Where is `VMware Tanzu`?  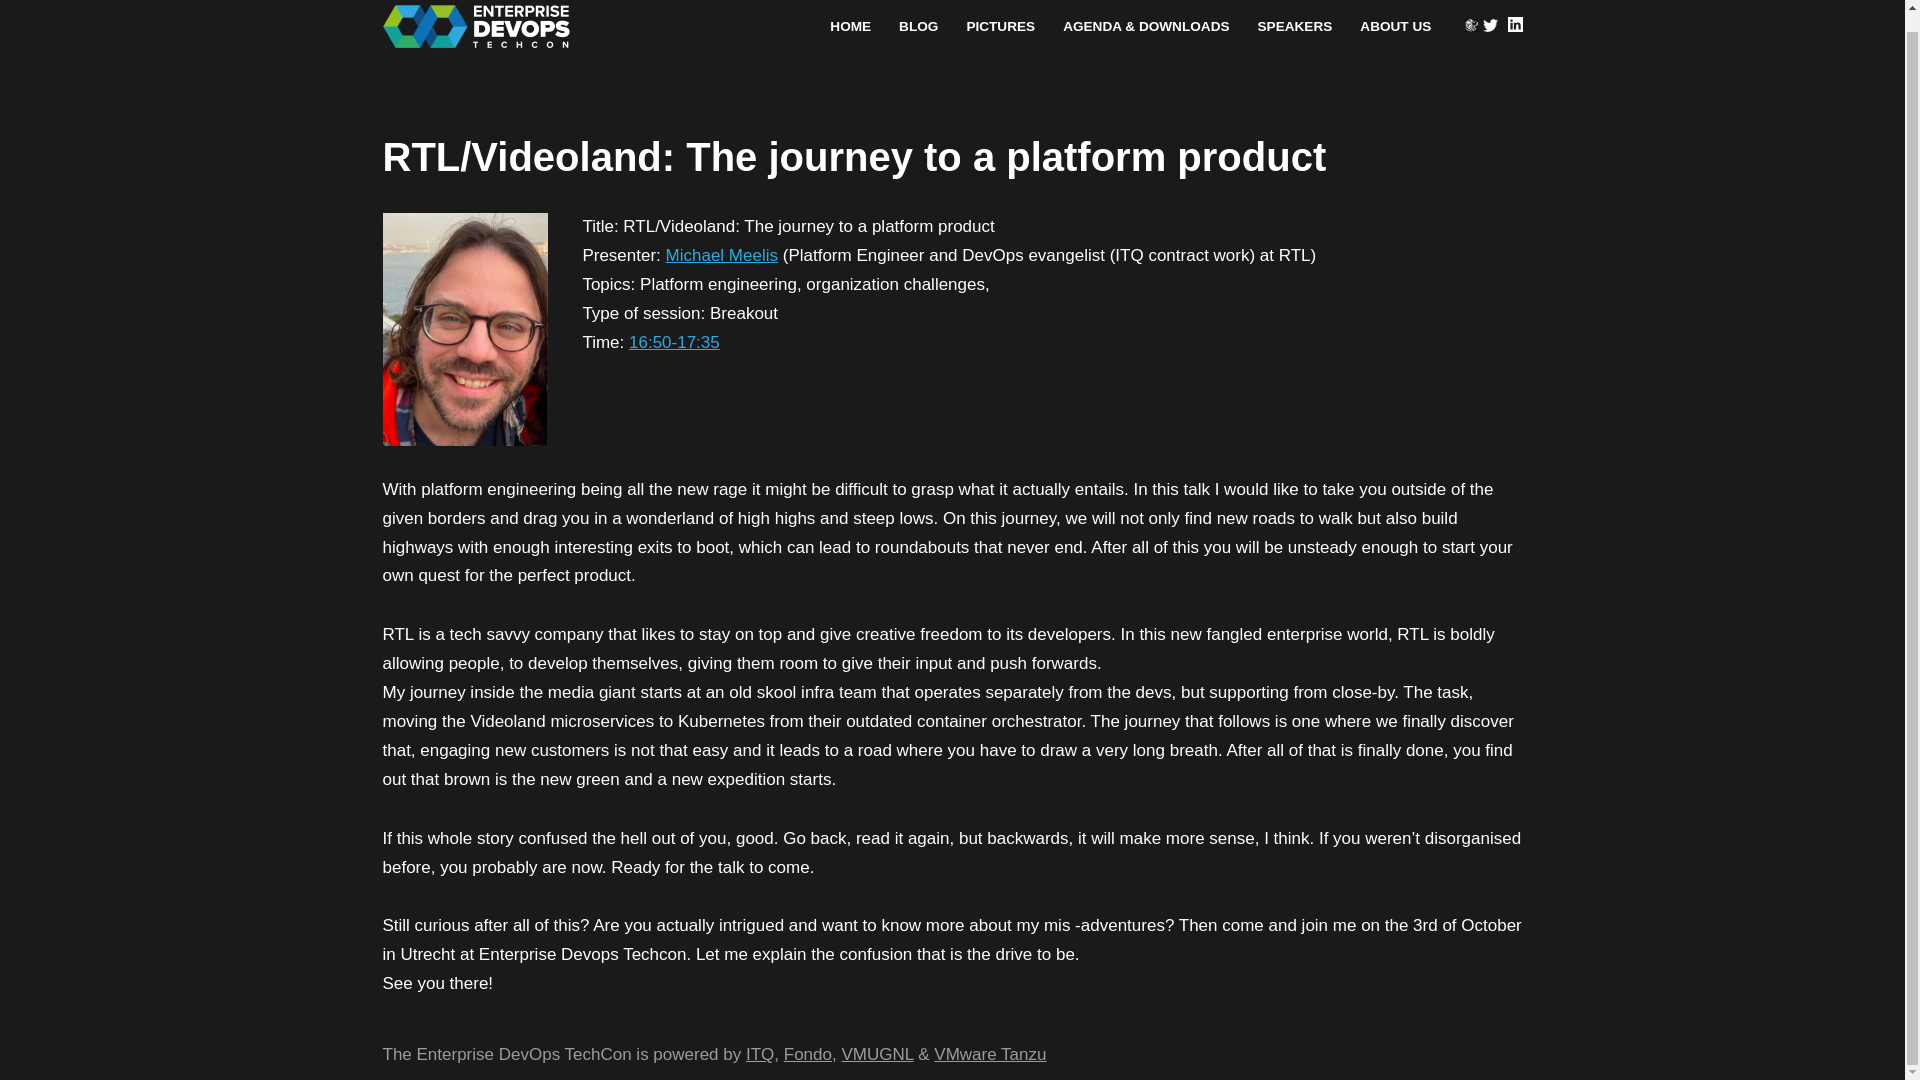 VMware Tanzu is located at coordinates (990, 1054).